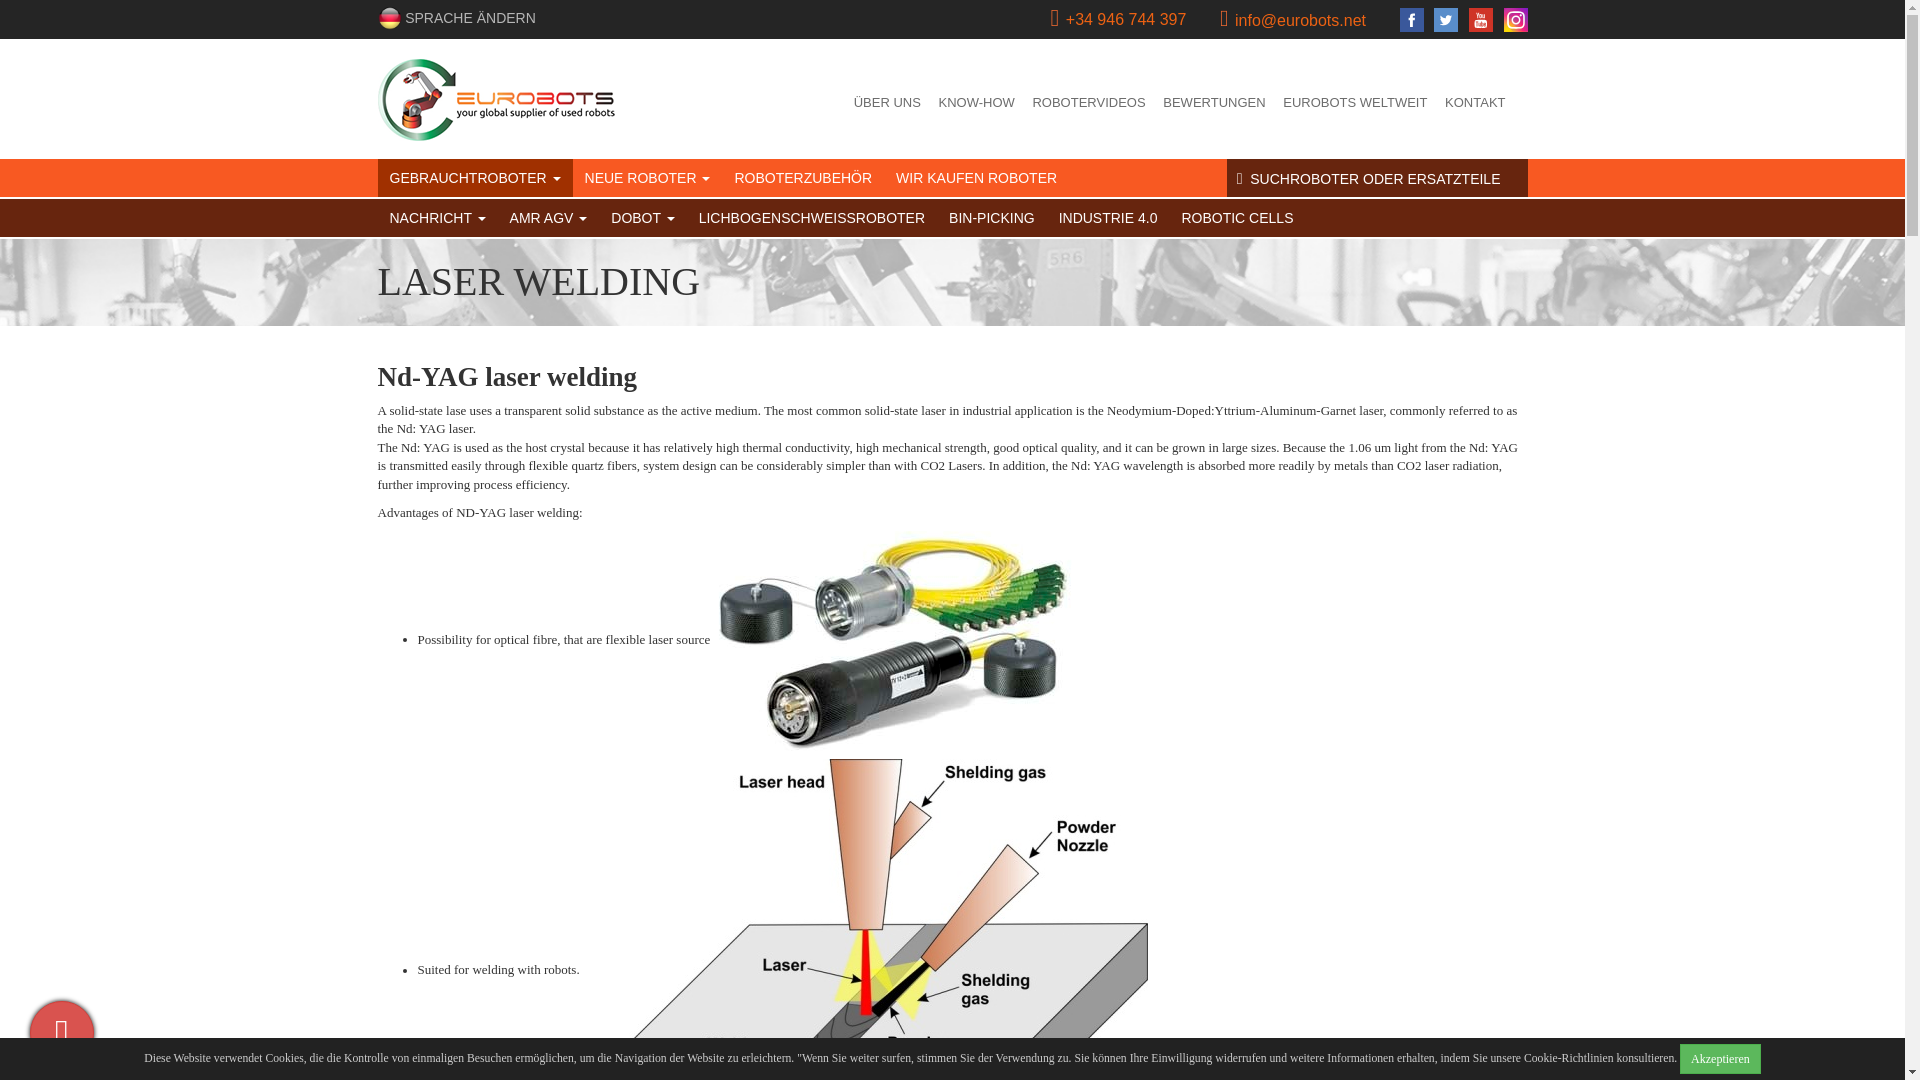 The height and width of the screenshot is (1080, 1920). Describe the element at coordinates (475, 177) in the screenshot. I see `GEBRAUCHTROBOTER` at that location.